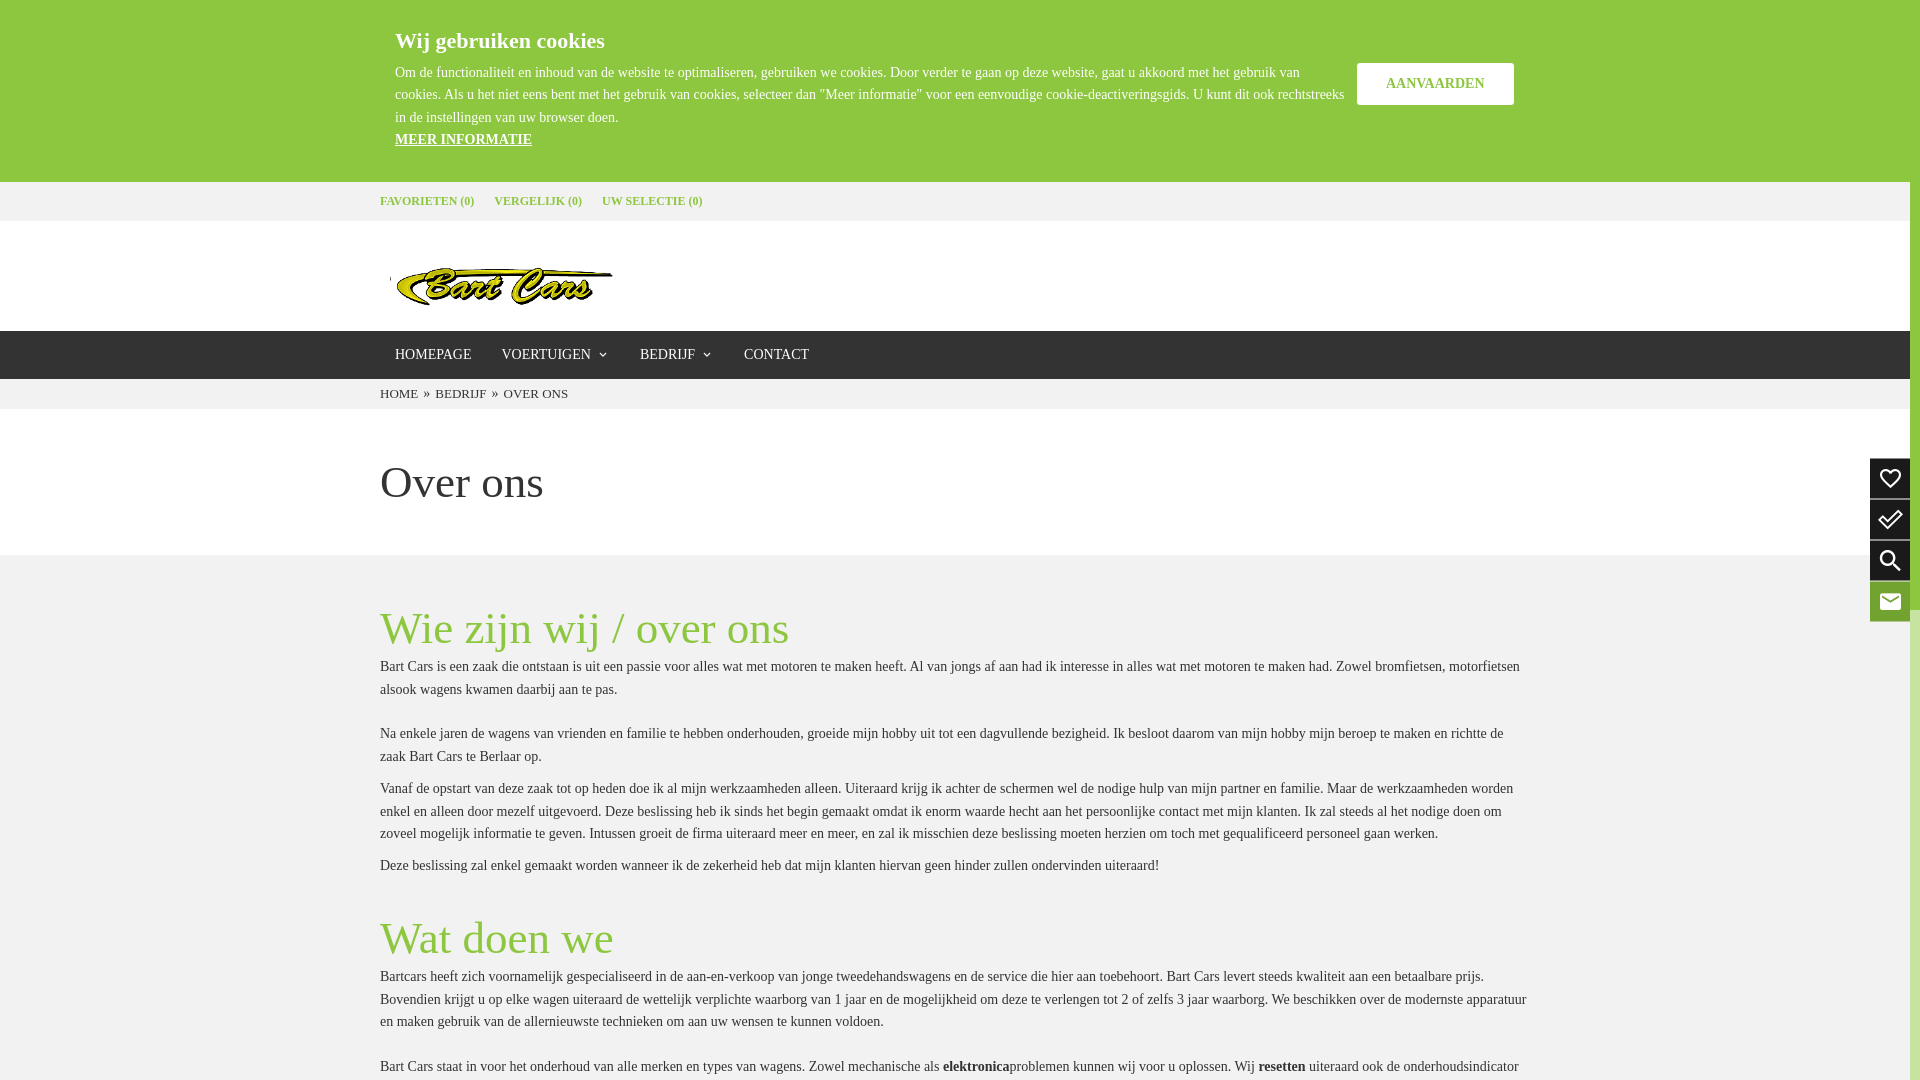 The height and width of the screenshot is (1080, 1920). Describe the element at coordinates (539, 394) in the screenshot. I see `OVER ONS` at that location.